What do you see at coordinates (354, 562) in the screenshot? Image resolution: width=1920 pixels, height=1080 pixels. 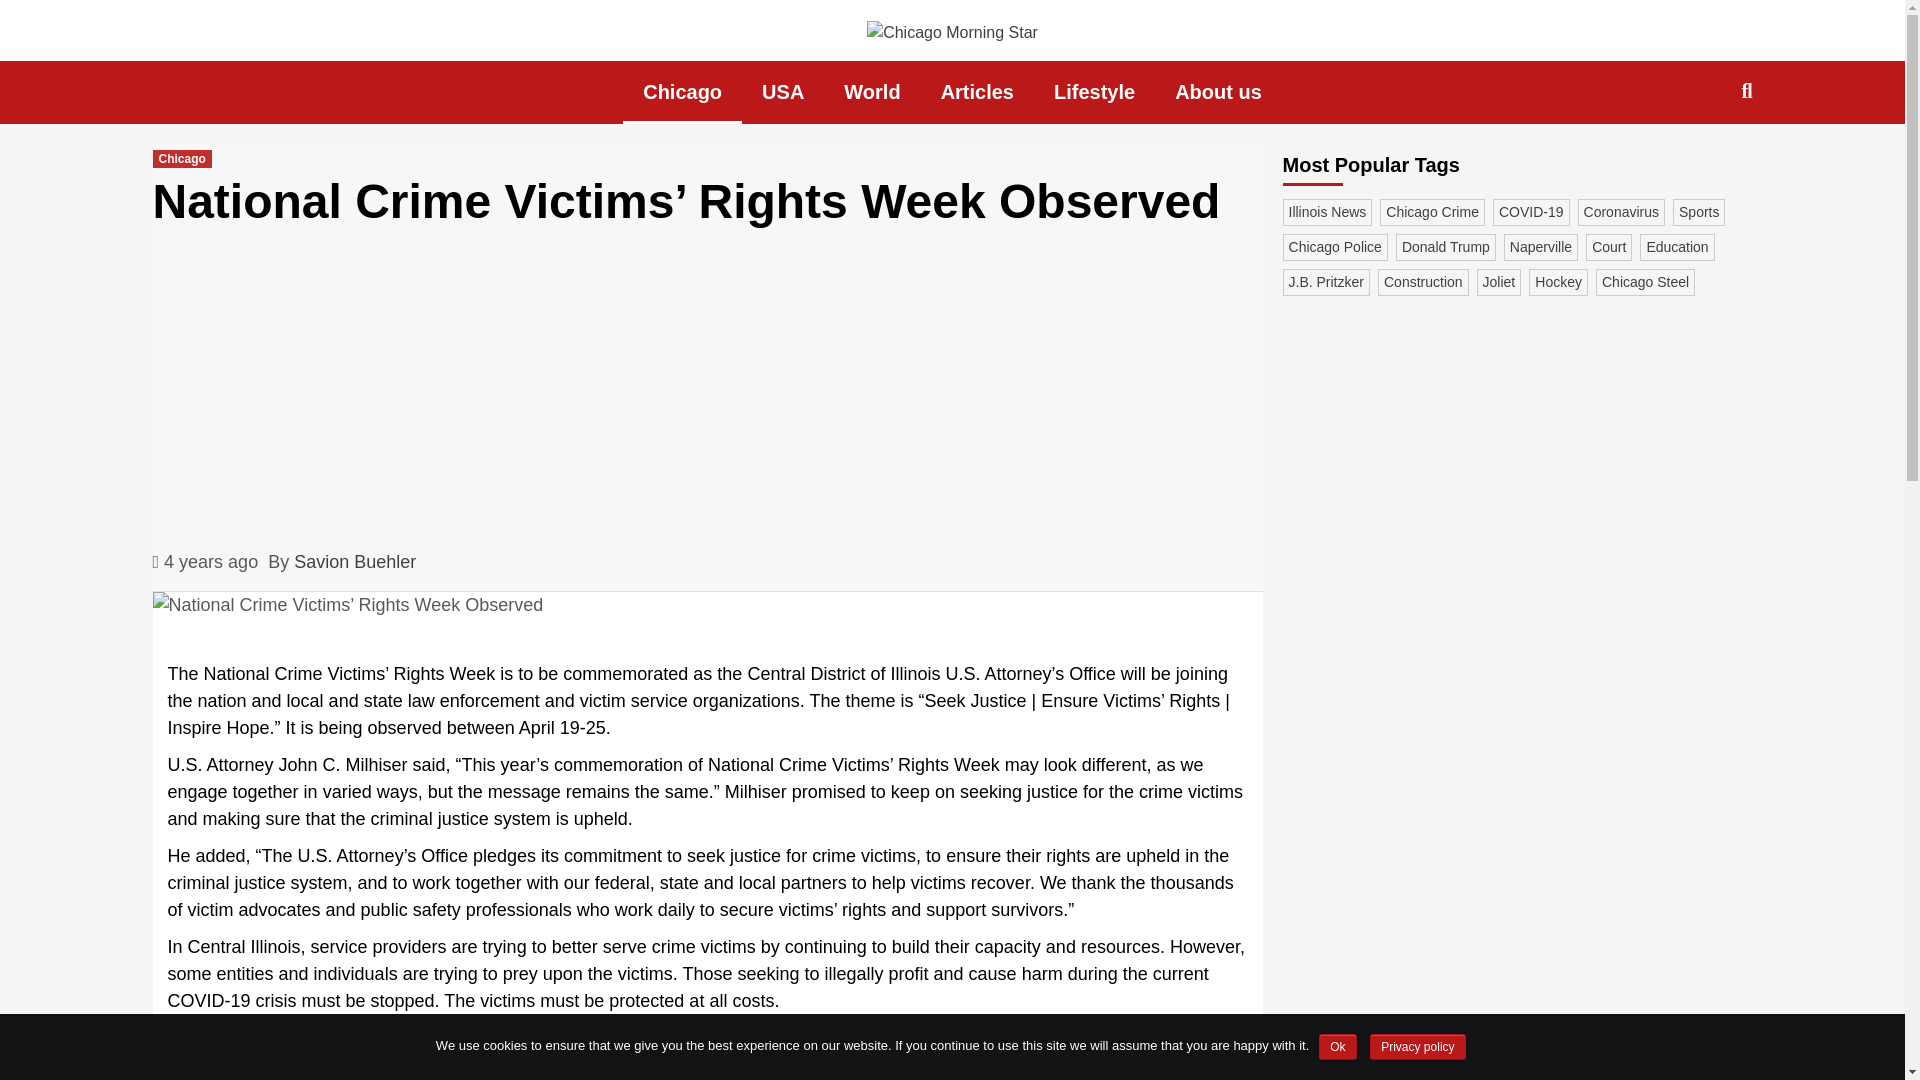 I see `Savion Buehler` at bounding box center [354, 562].